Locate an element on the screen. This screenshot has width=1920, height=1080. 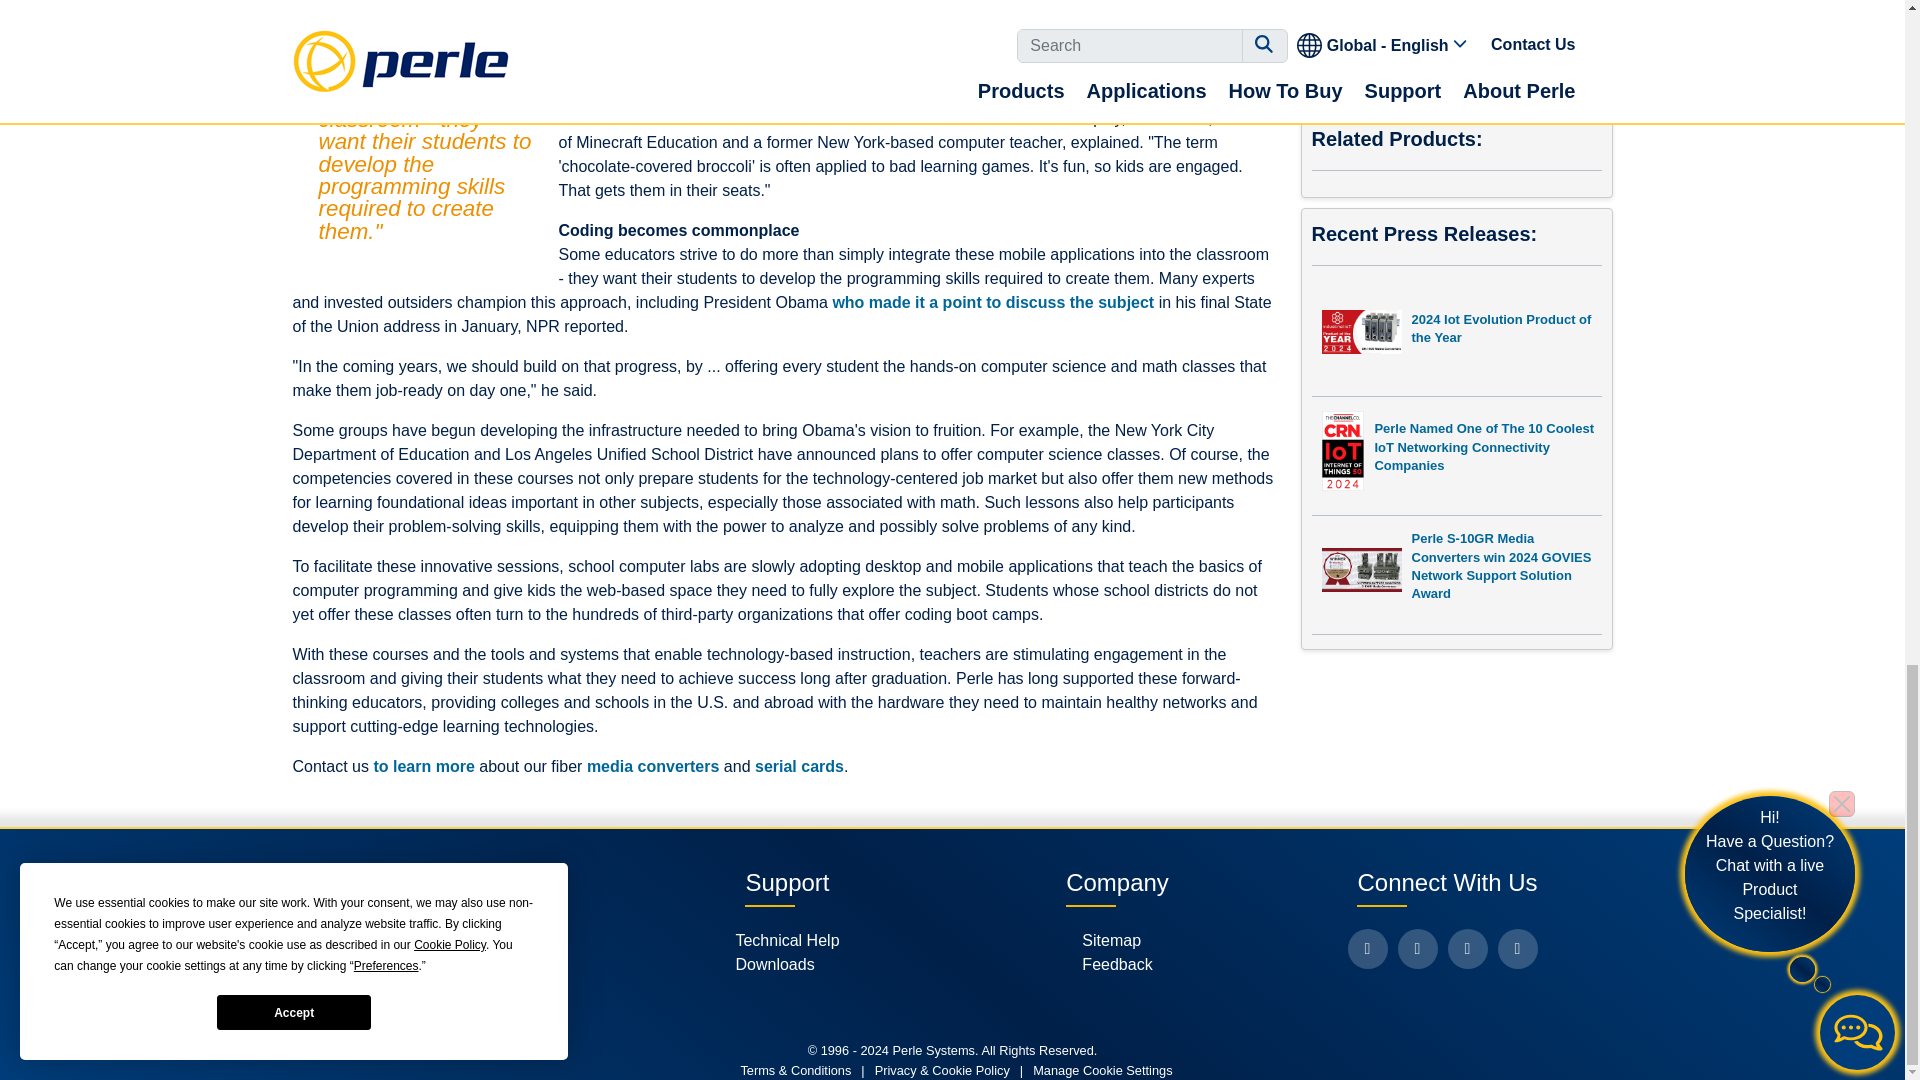
Downloads is located at coordinates (787, 964).